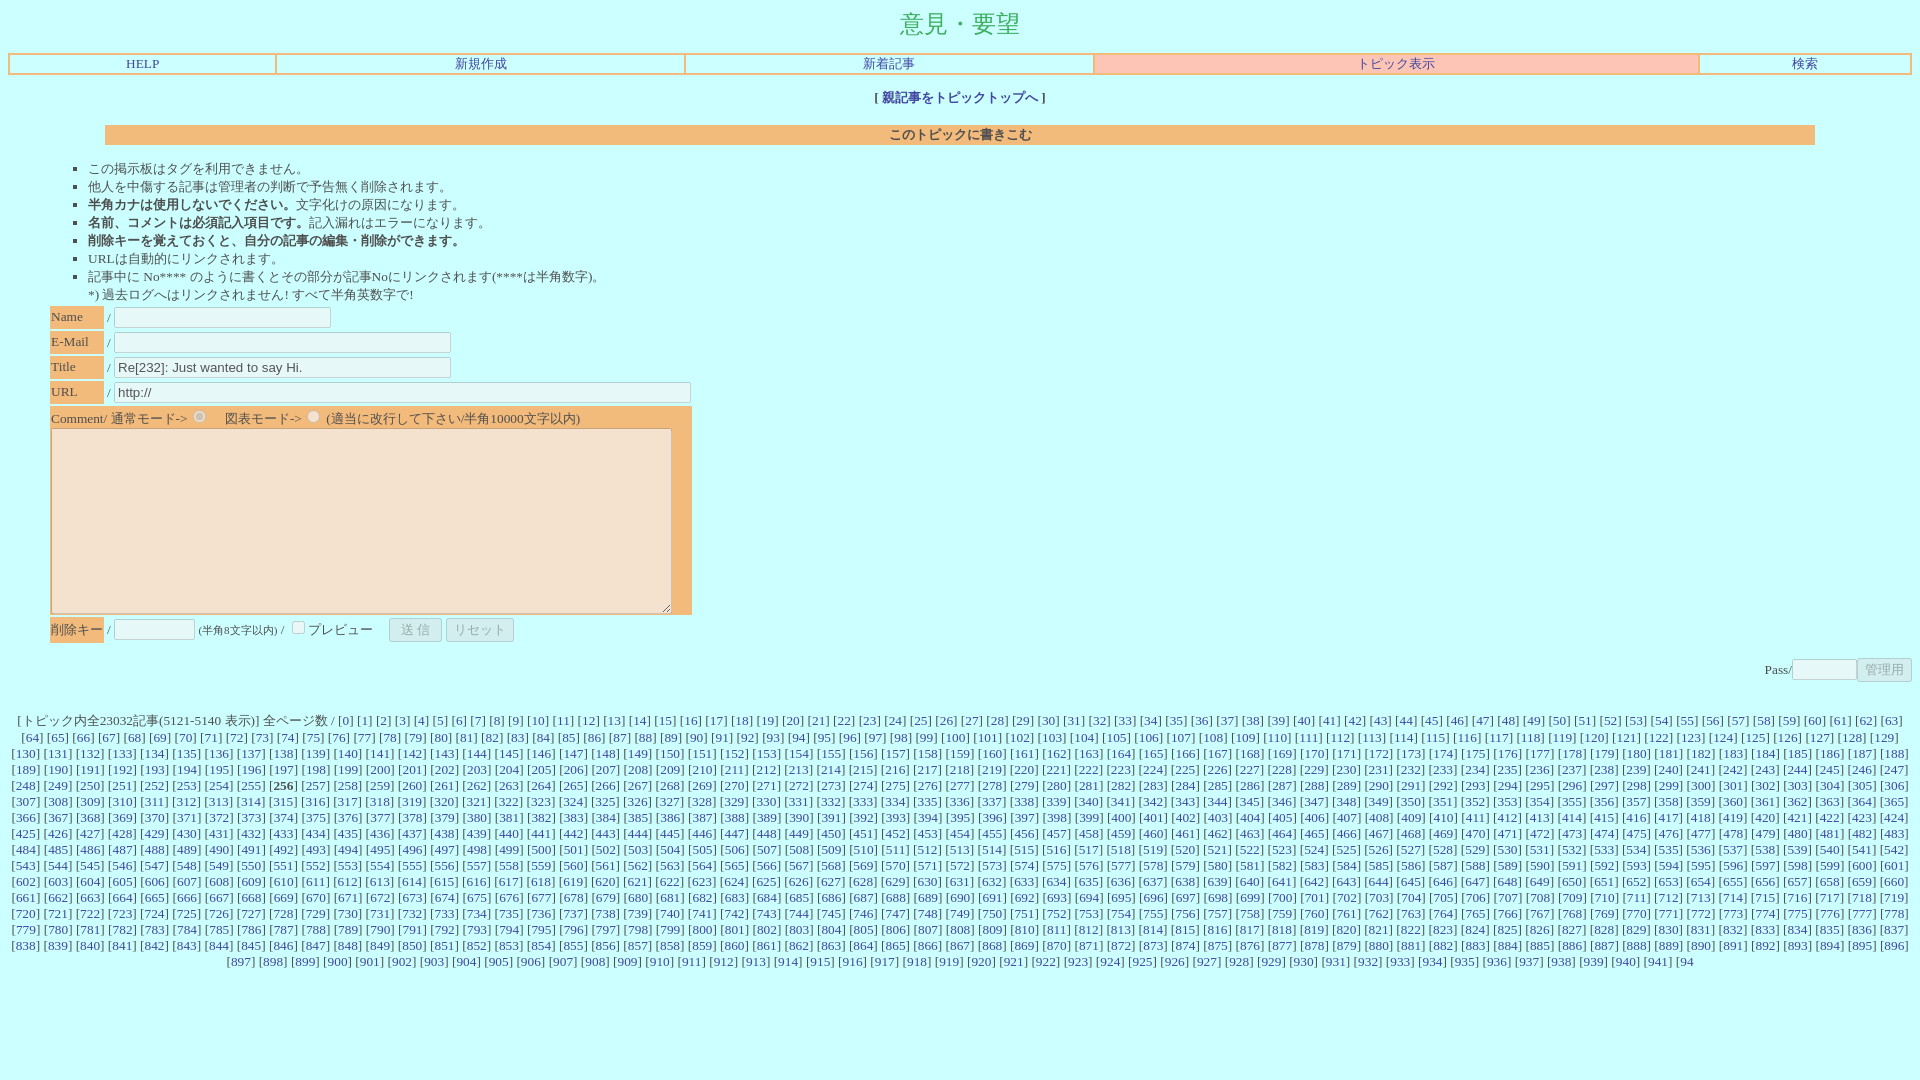 The image size is (1920, 1080). Describe the element at coordinates (614, 720) in the screenshot. I see `13` at that location.